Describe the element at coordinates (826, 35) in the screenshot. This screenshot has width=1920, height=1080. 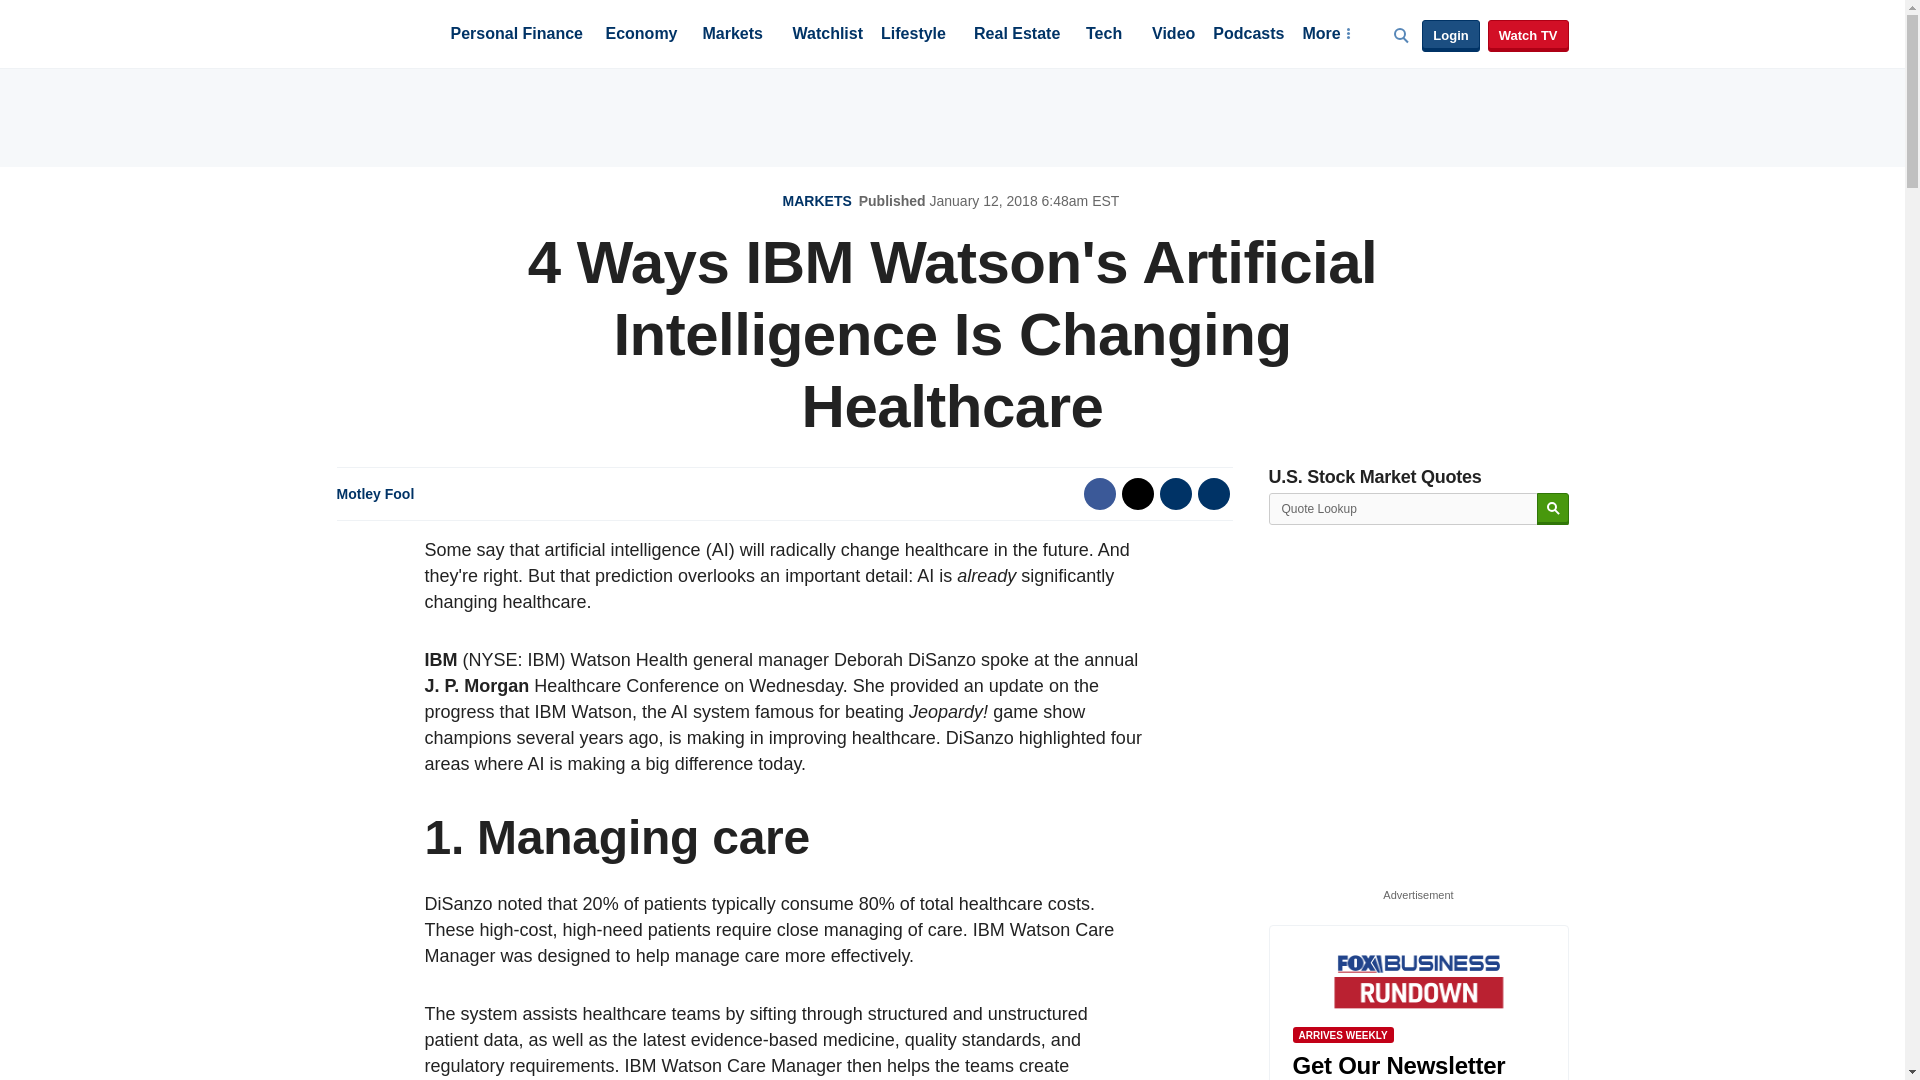
I see `Watchlist` at that location.